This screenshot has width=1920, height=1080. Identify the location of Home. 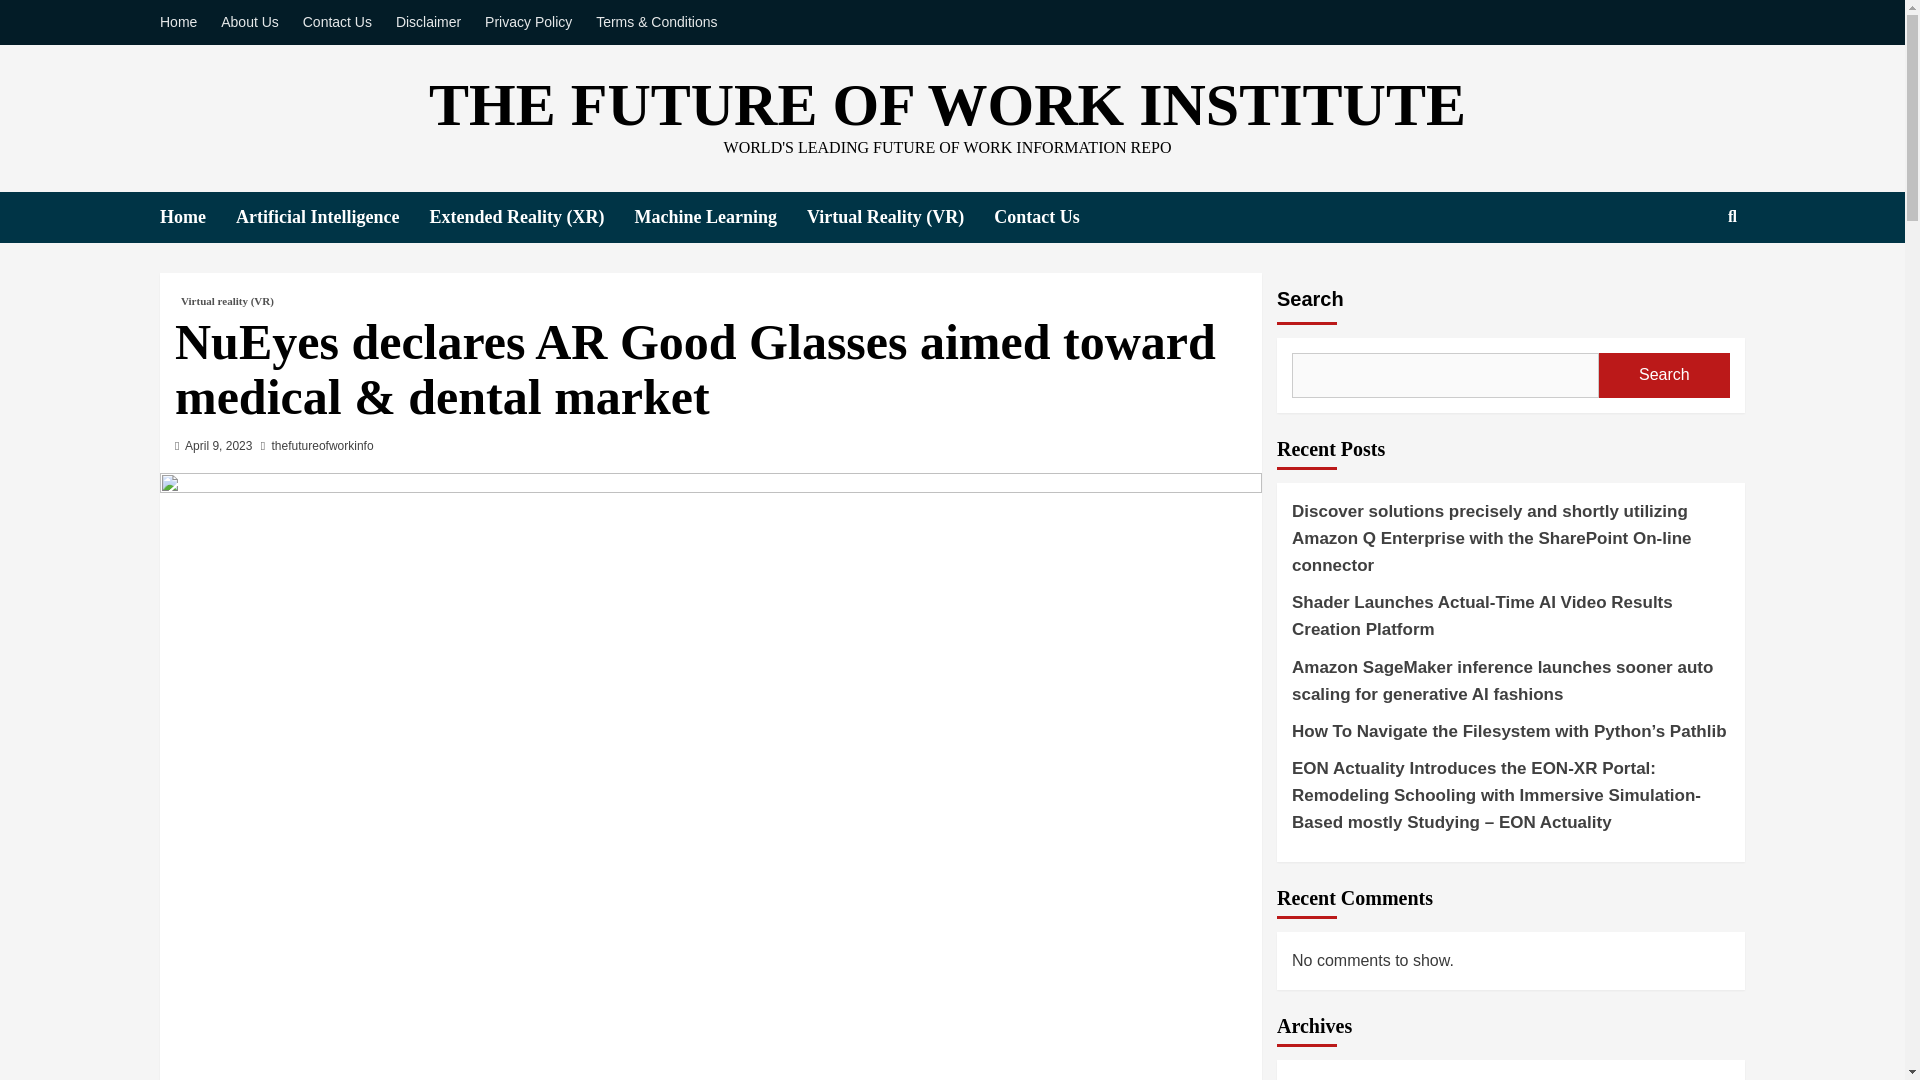
(198, 218).